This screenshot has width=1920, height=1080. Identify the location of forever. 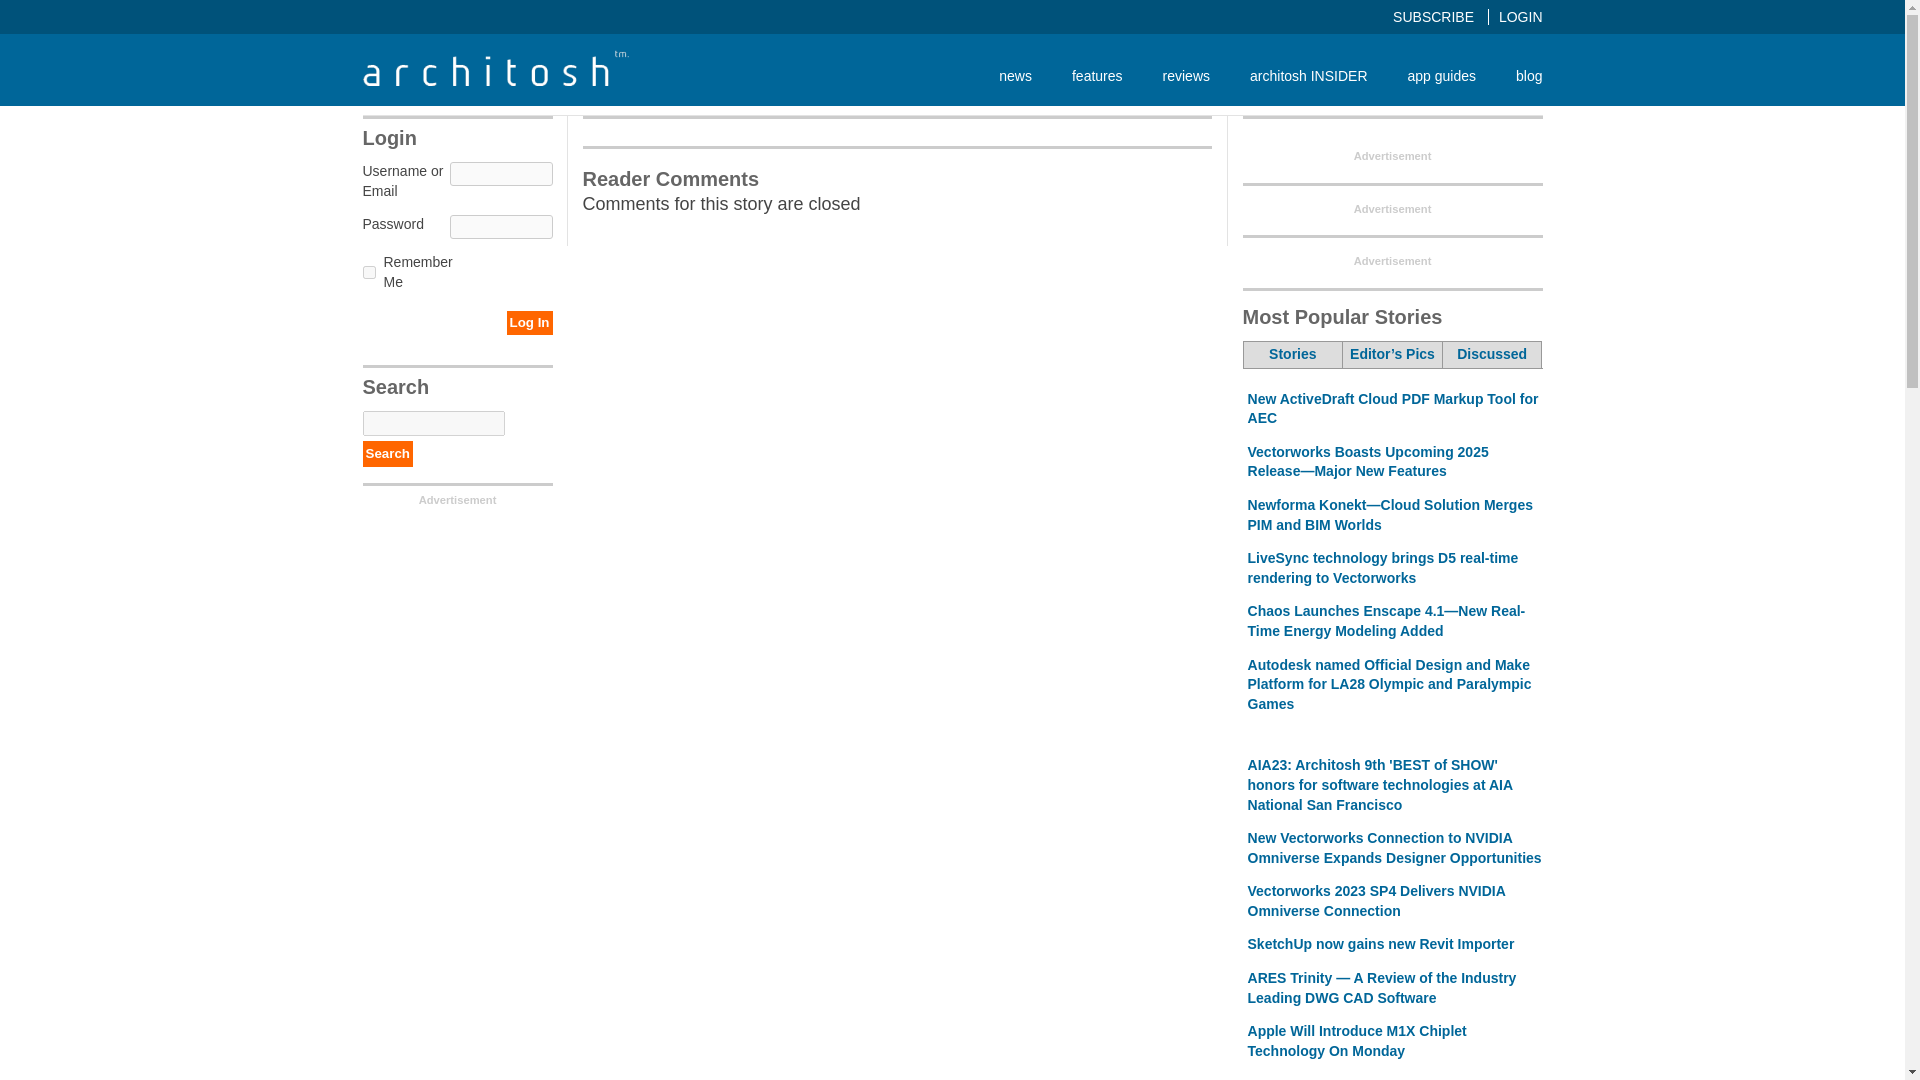
(368, 272).